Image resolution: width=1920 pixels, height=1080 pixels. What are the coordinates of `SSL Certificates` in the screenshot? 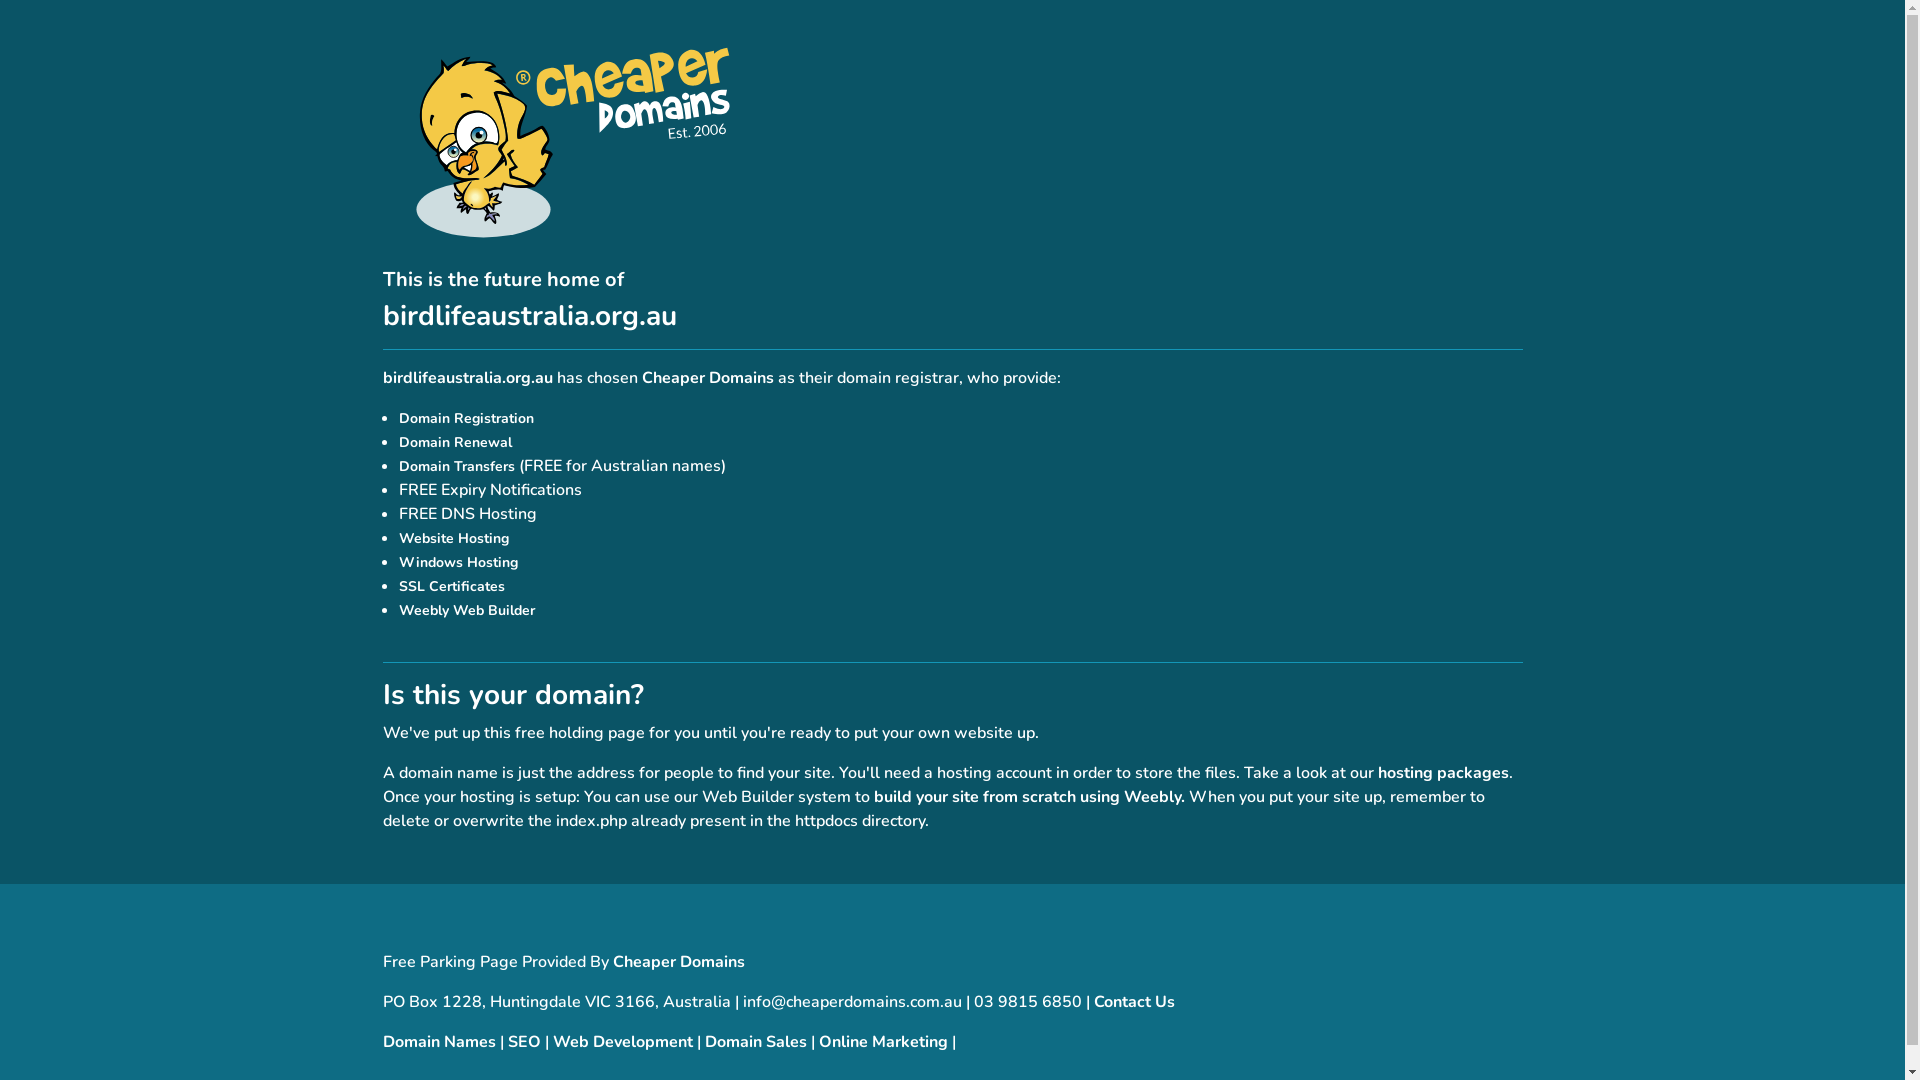 It's located at (451, 586).